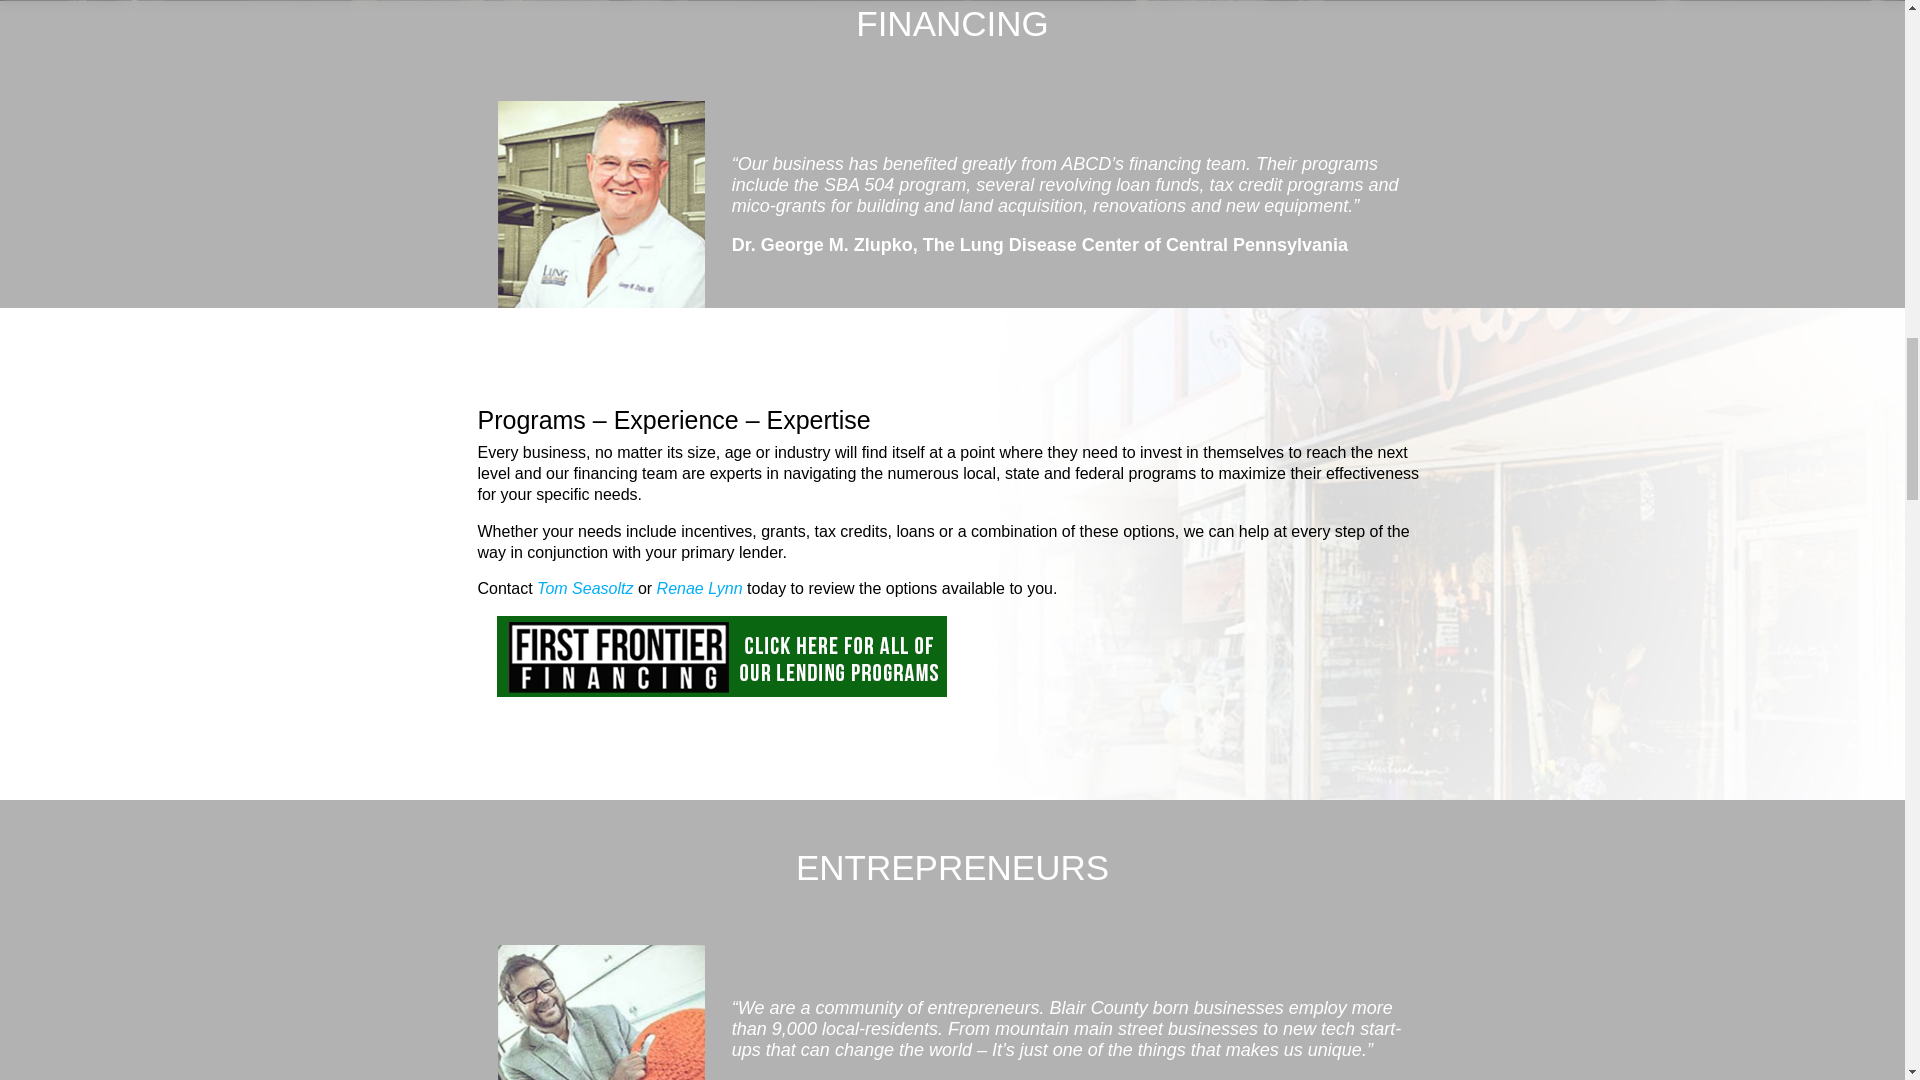  What do you see at coordinates (585, 588) in the screenshot?
I see `Tom Seasoltz` at bounding box center [585, 588].